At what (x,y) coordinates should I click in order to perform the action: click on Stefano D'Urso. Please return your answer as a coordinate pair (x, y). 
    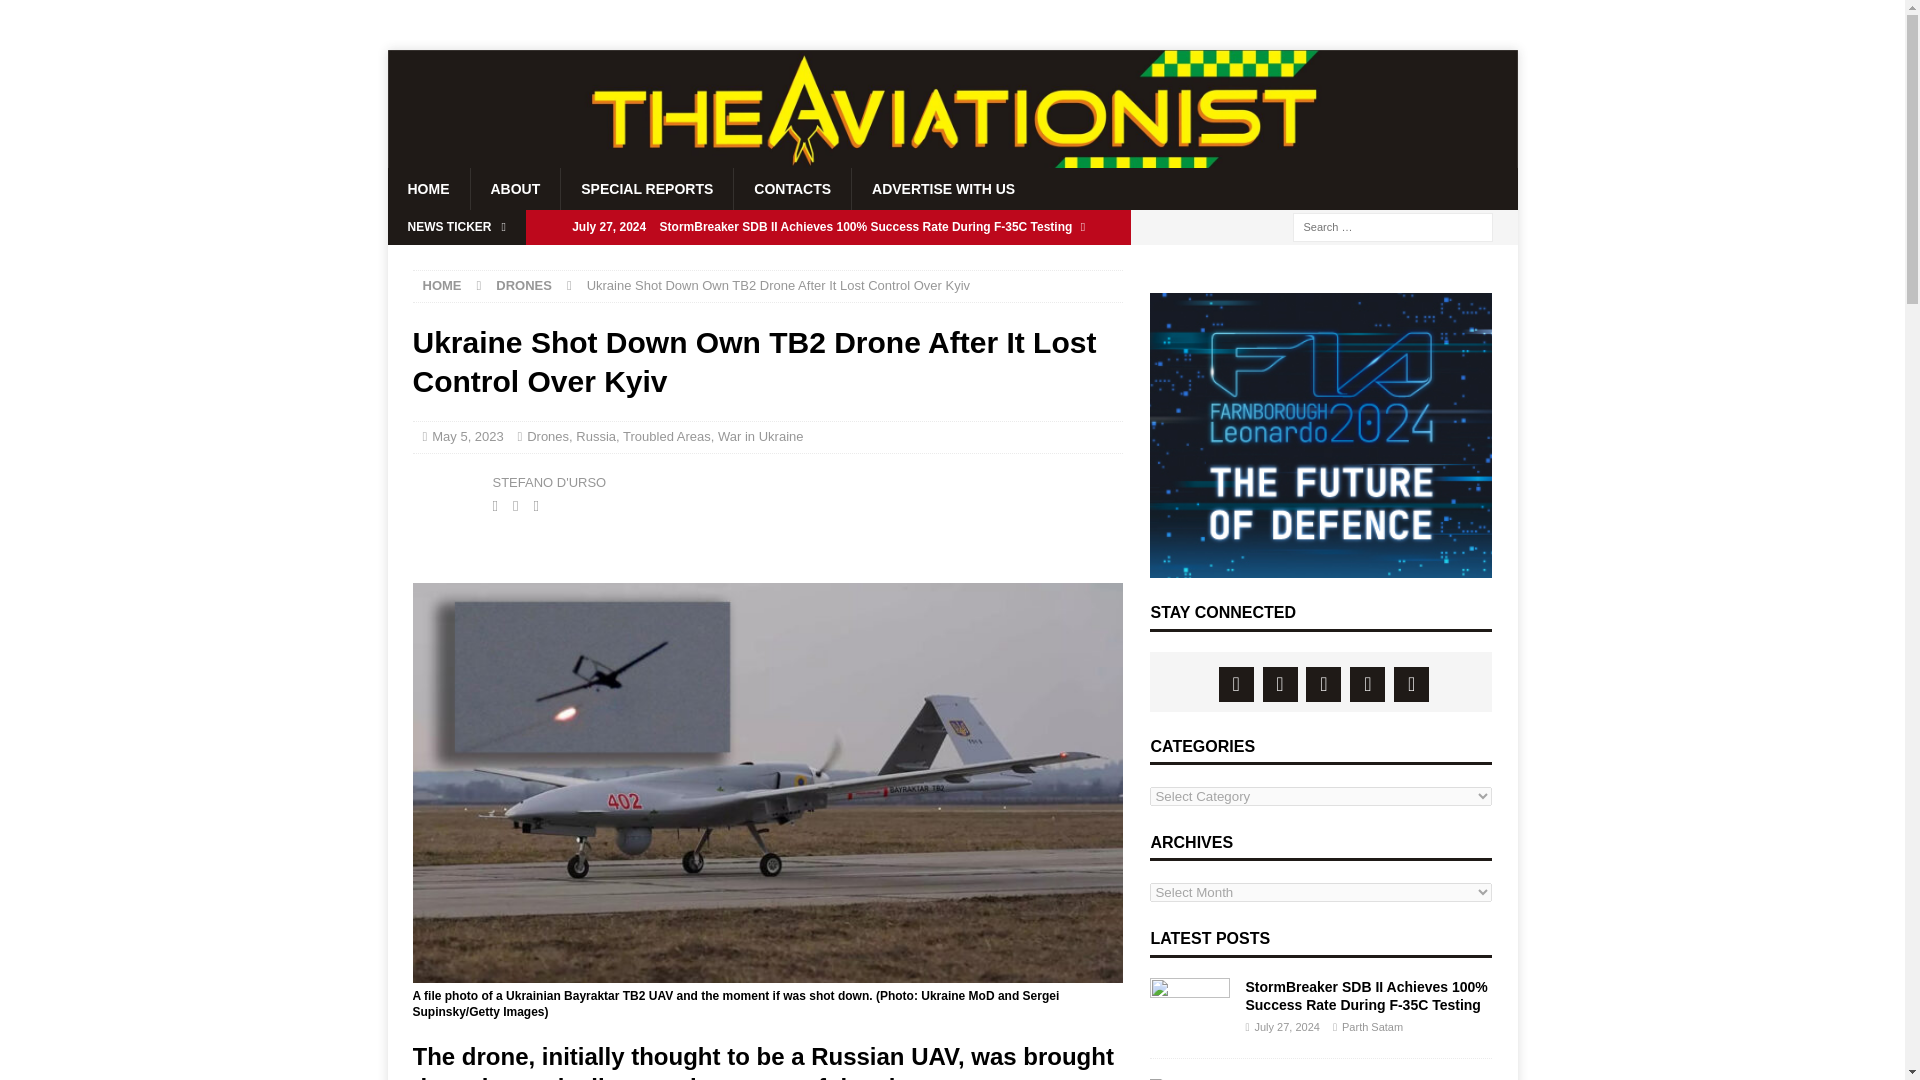
    Looking at the image, I should click on (447, 492).